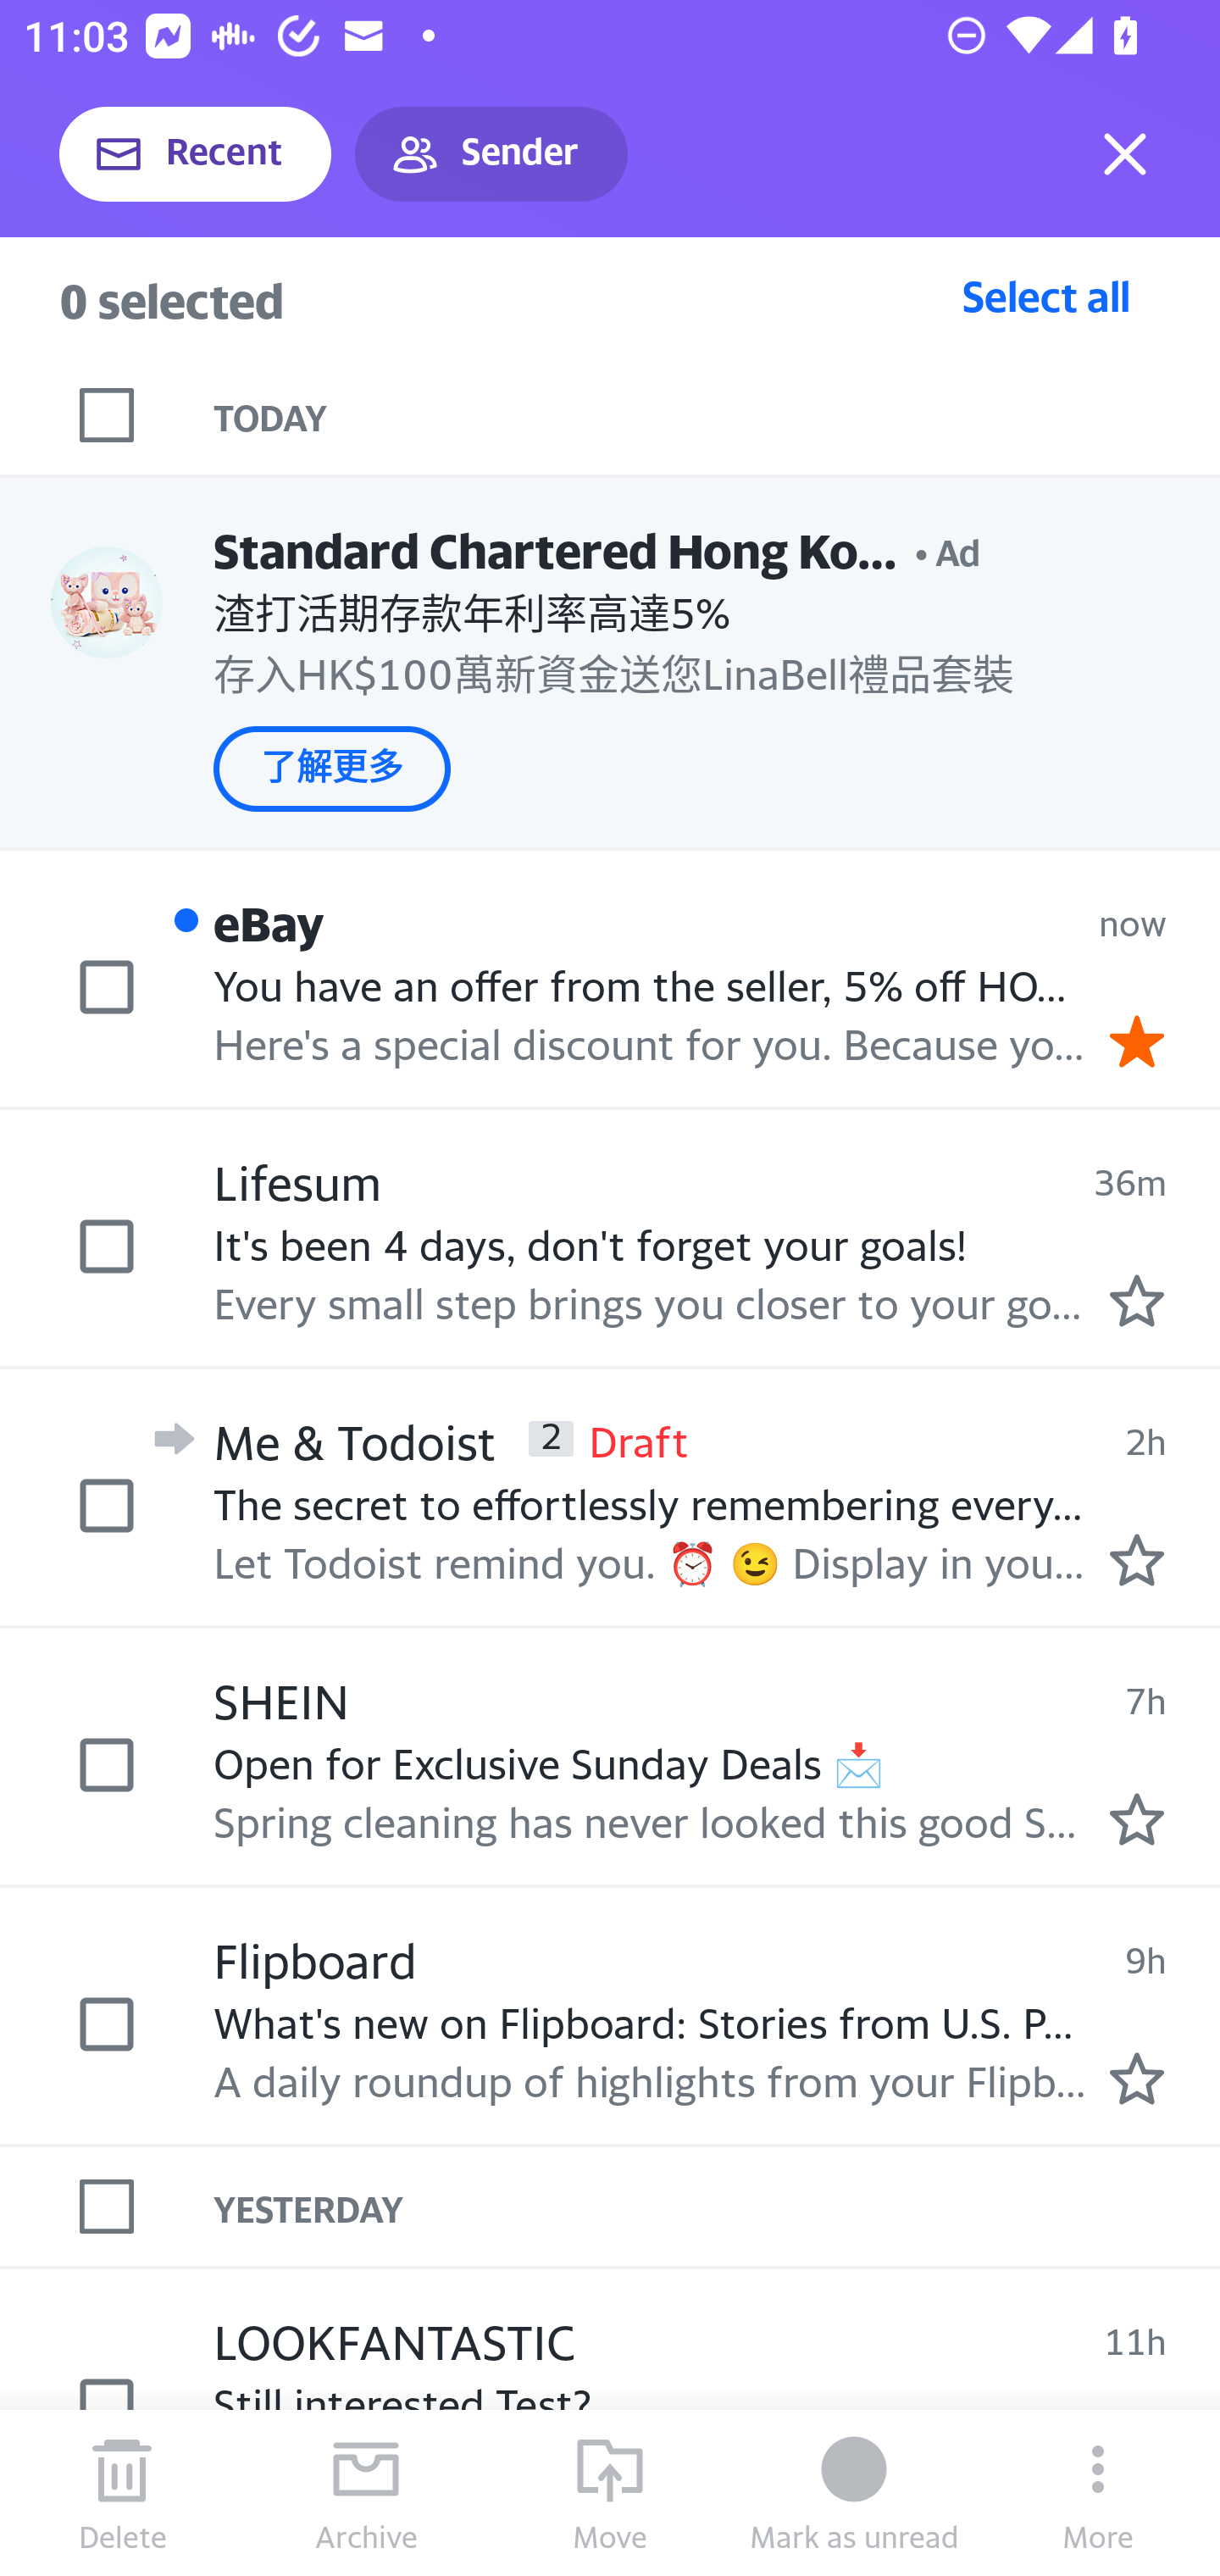  What do you see at coordinates (1137, 2077) in the screenshot?
I see `Mark as starred.` at bounding box center [1137, 2077].